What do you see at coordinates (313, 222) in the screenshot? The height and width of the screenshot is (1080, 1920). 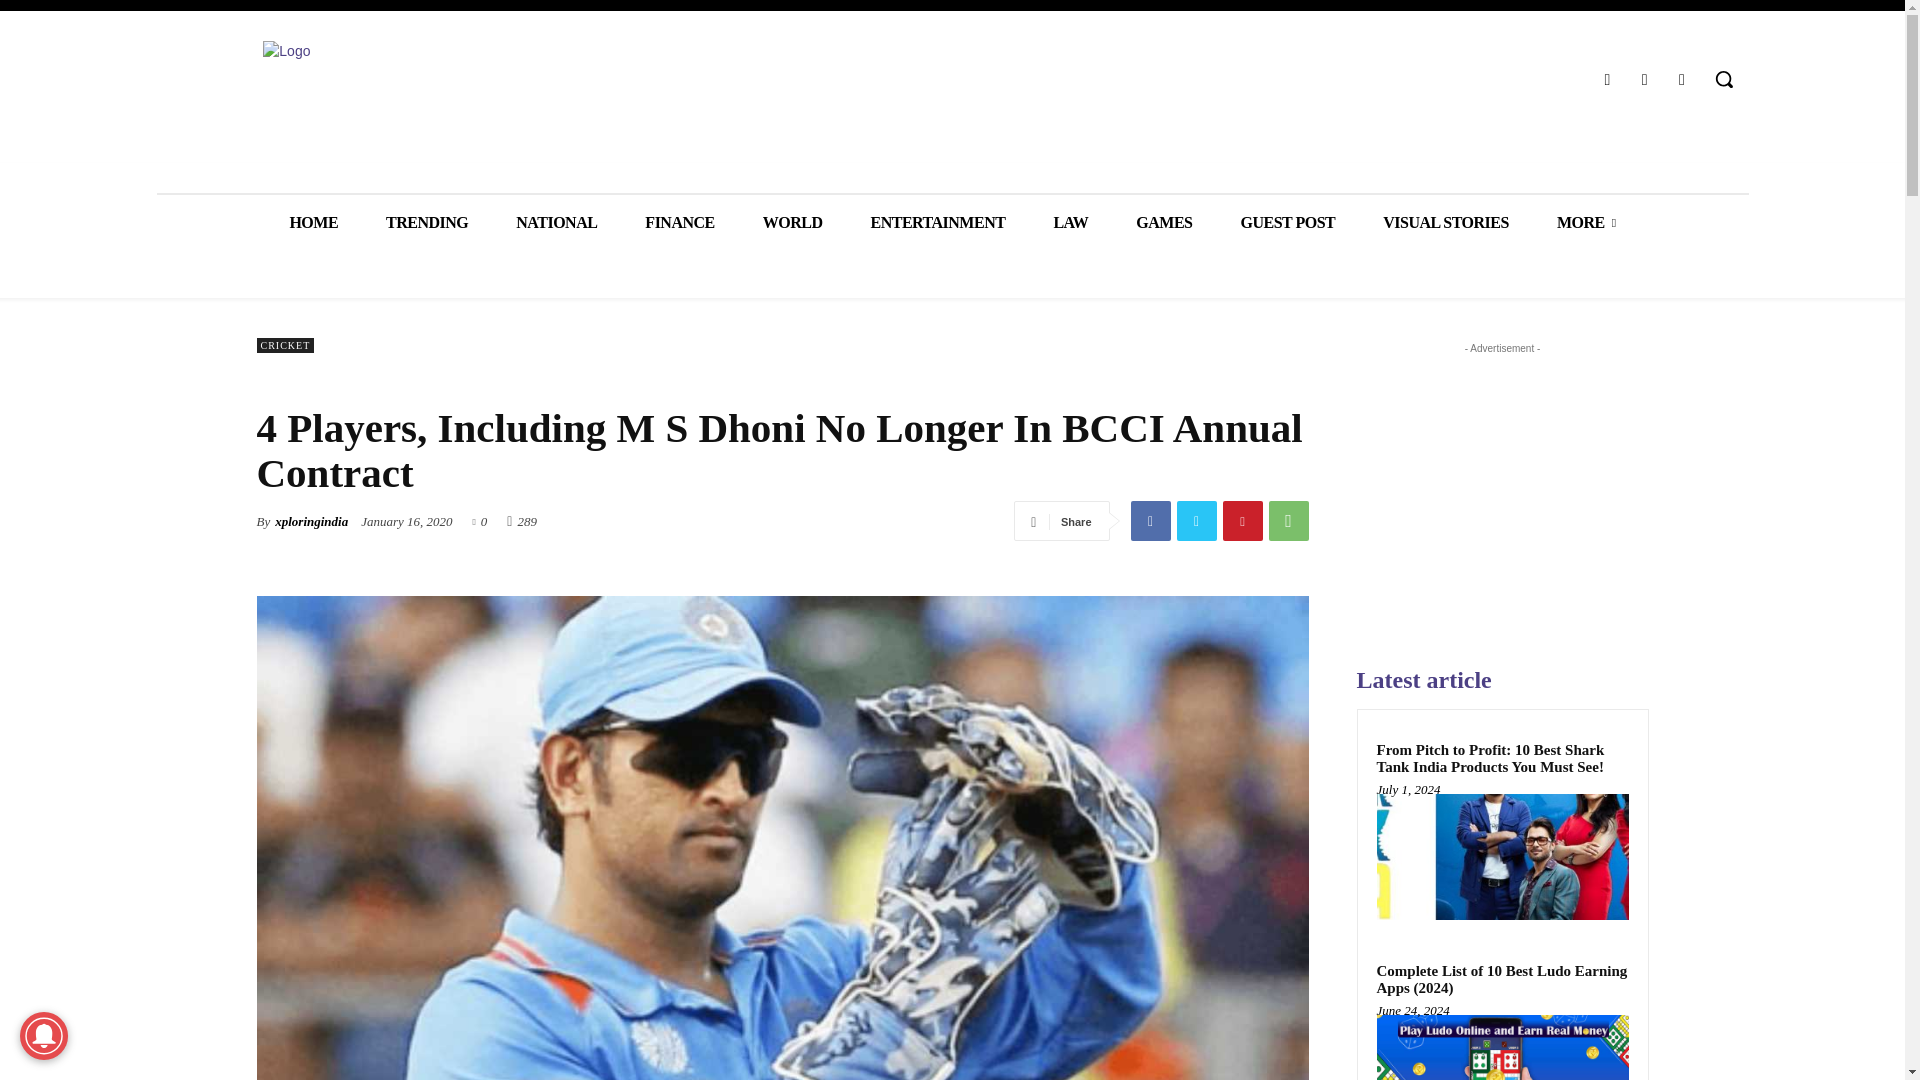 I see `HOME` at bounding box center [313, 222].